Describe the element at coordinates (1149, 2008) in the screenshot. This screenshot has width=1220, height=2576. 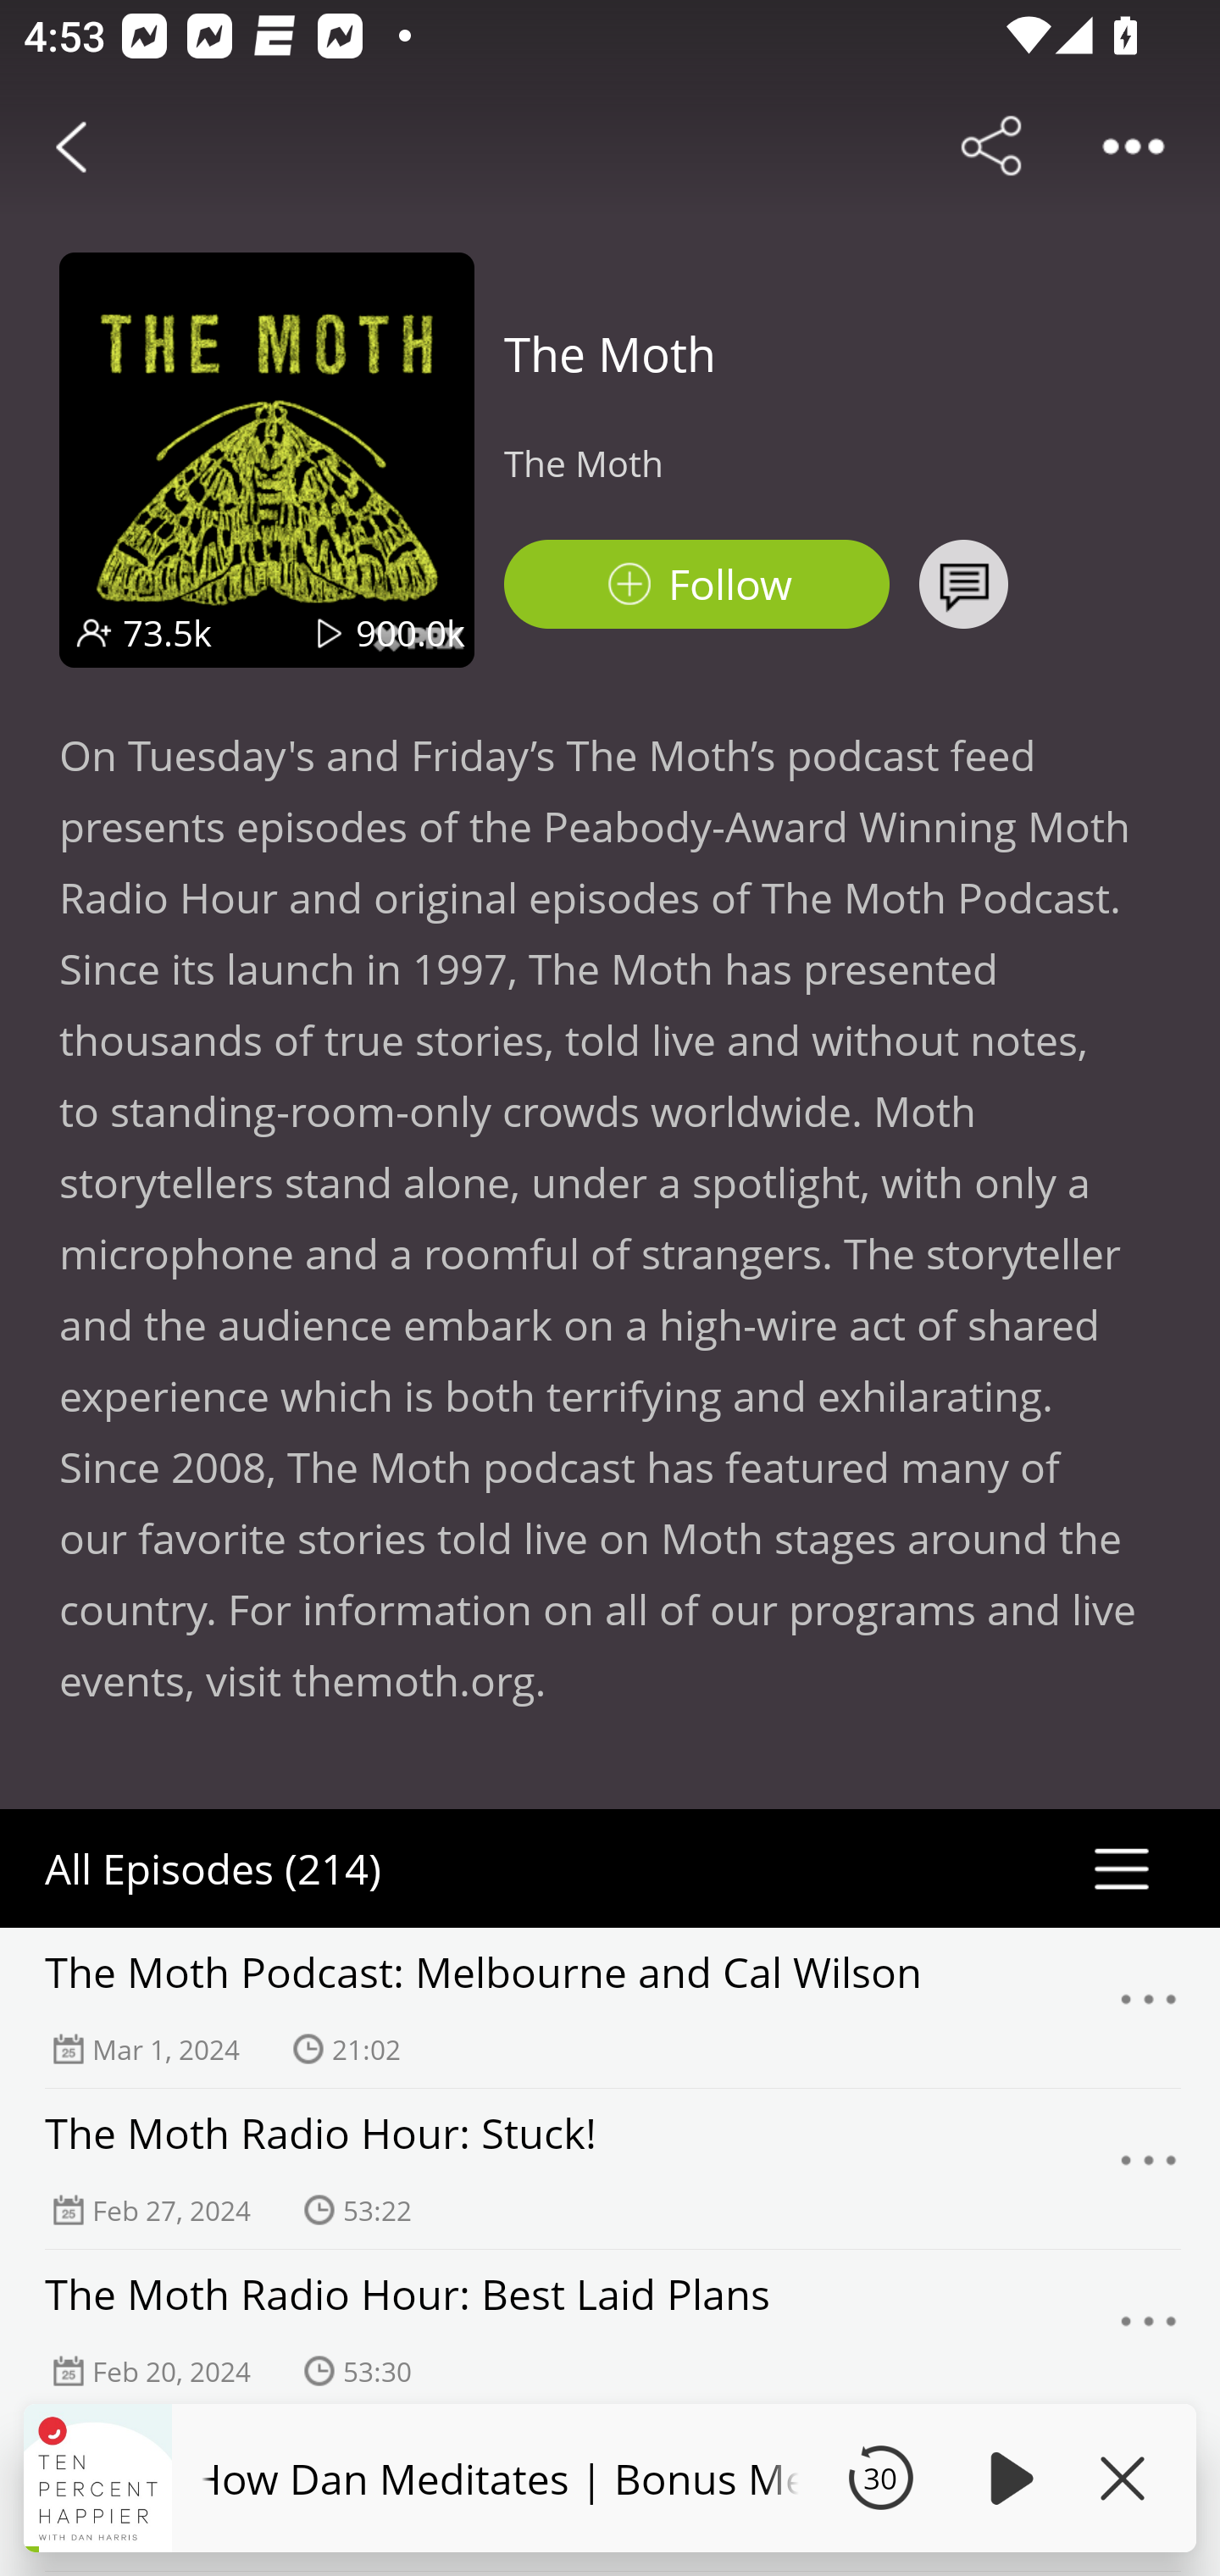
I see `Menu` at that location.